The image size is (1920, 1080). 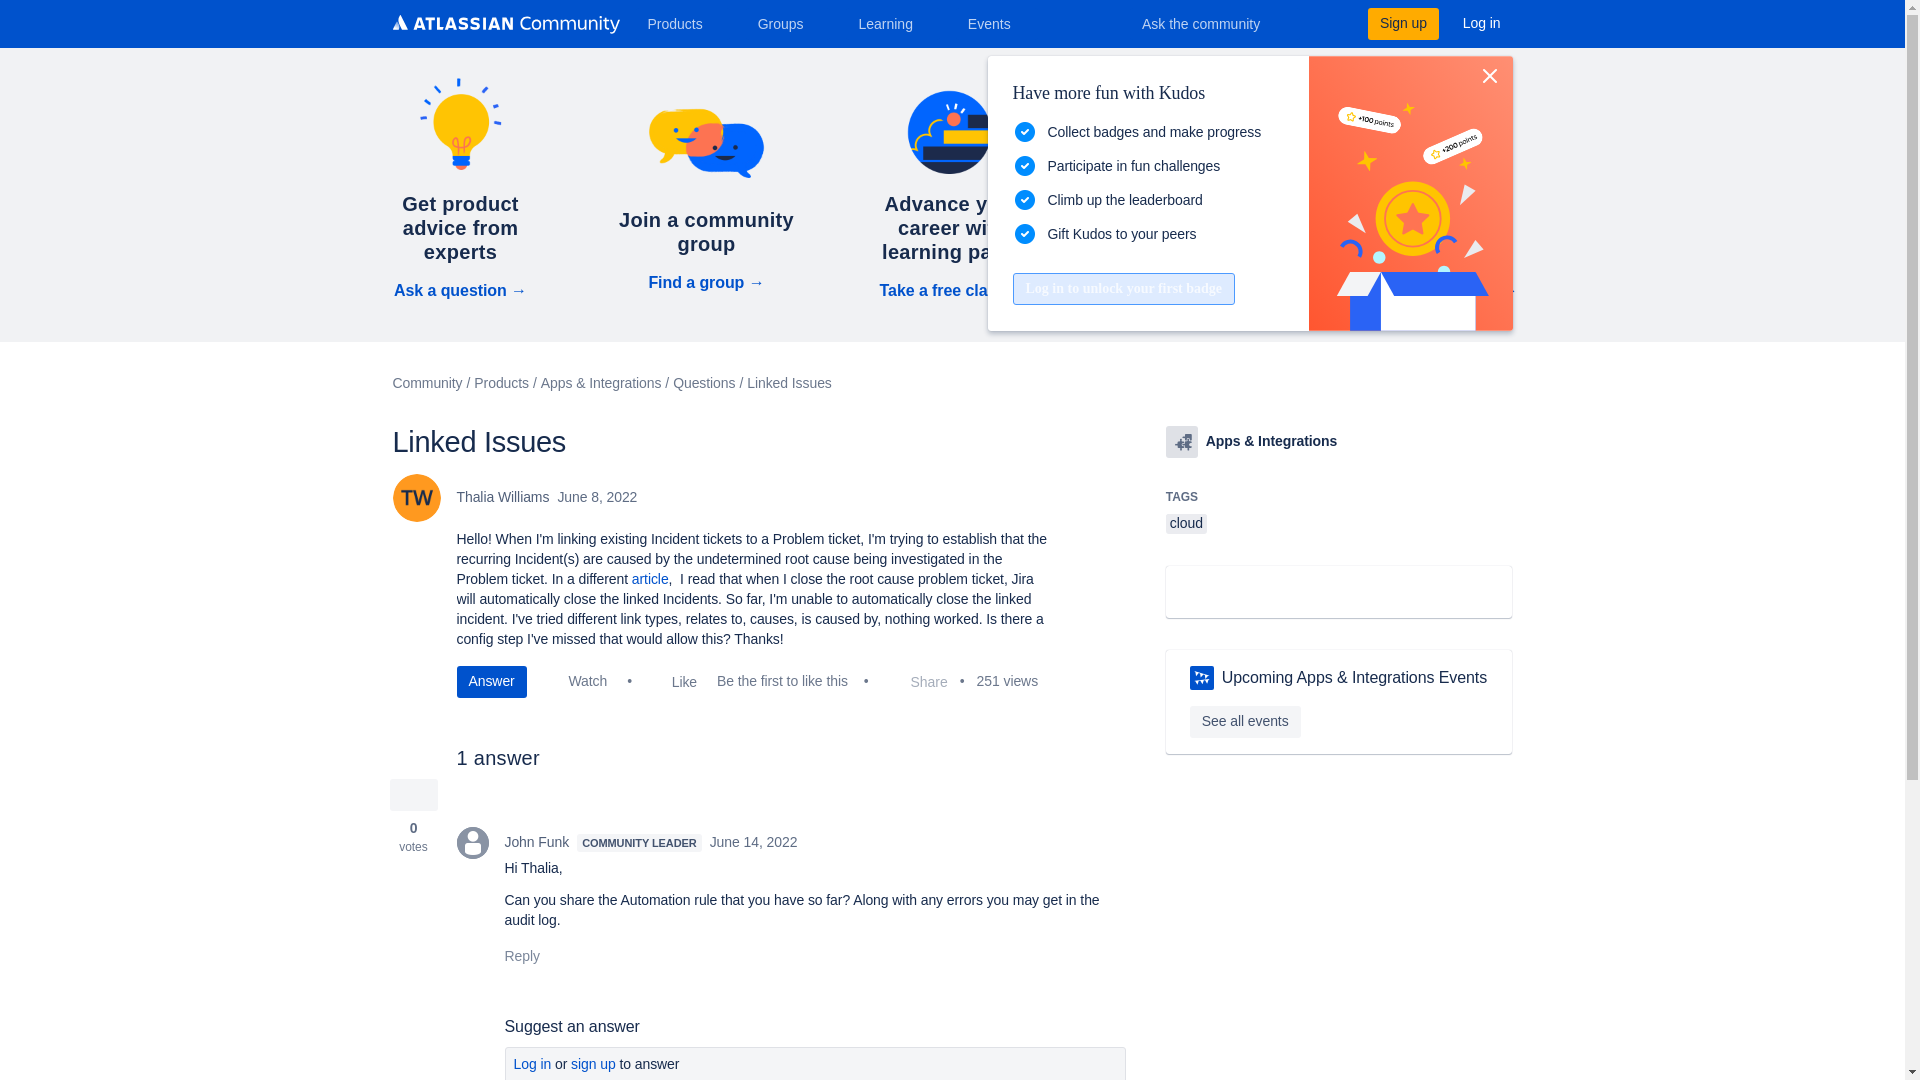 I want to click on Events, so click(x=997, y=23).